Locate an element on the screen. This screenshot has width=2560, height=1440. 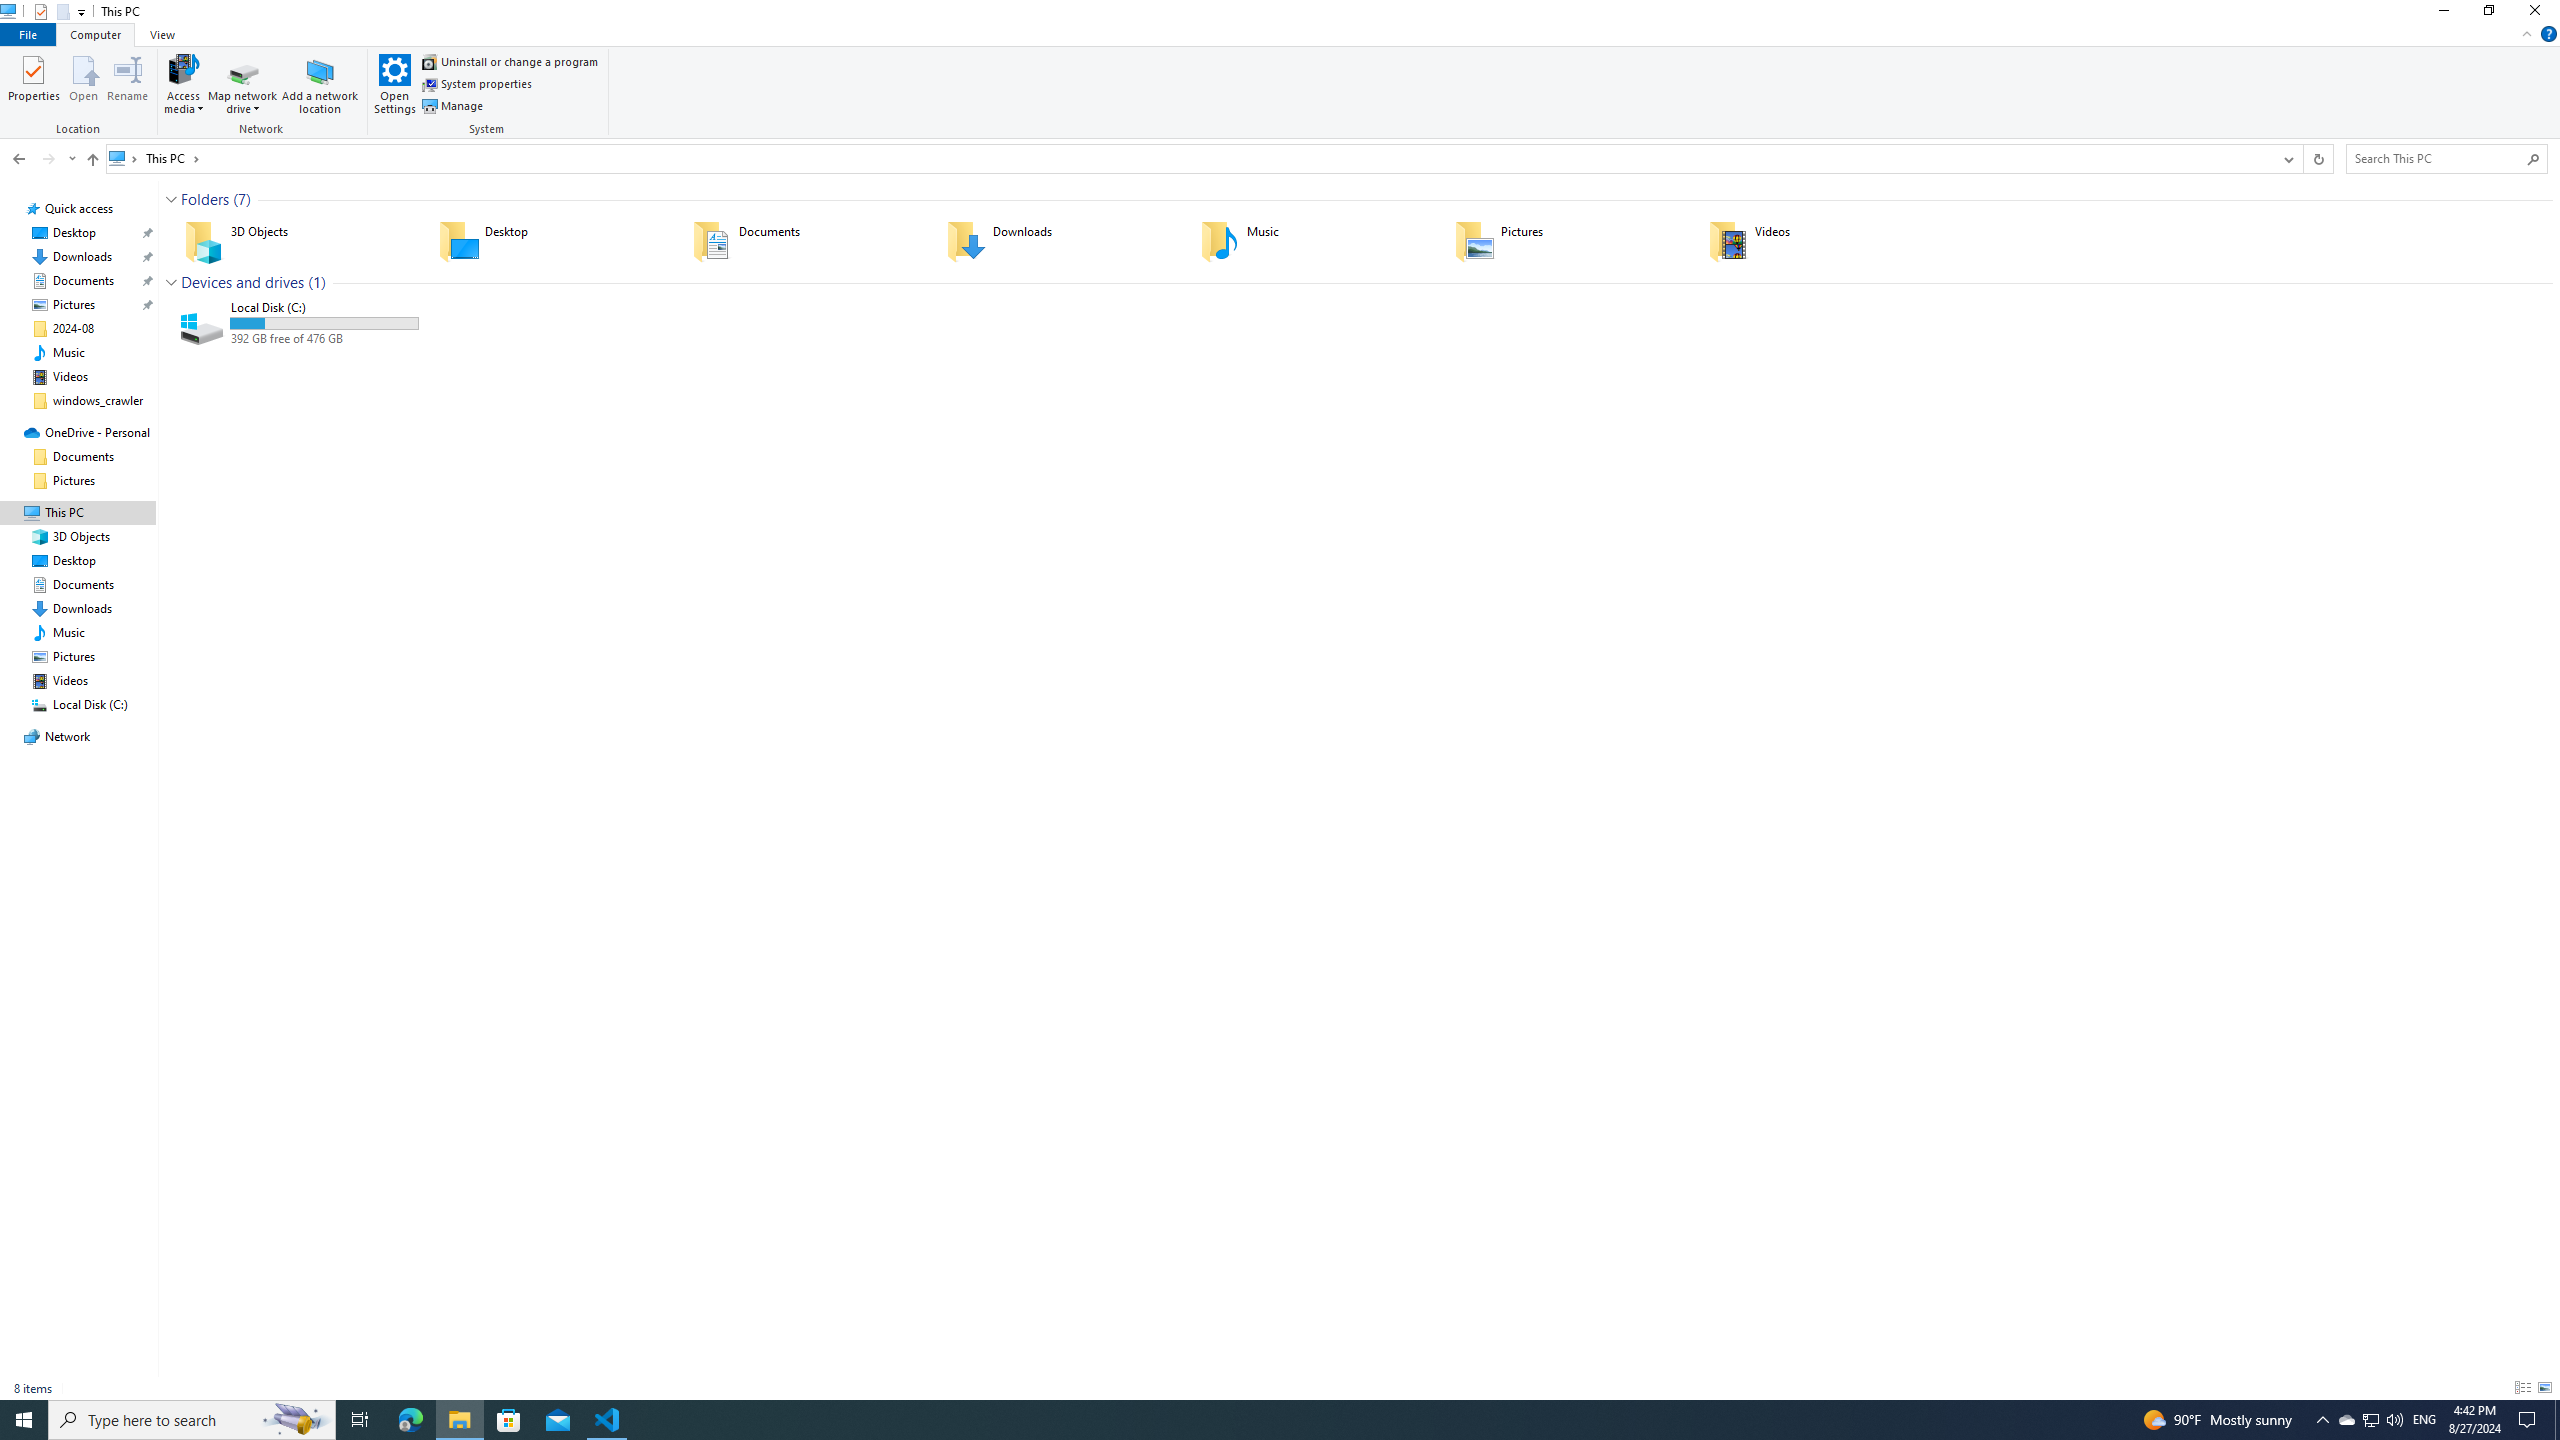
windows_crawler is located at coordinates (98, 400).